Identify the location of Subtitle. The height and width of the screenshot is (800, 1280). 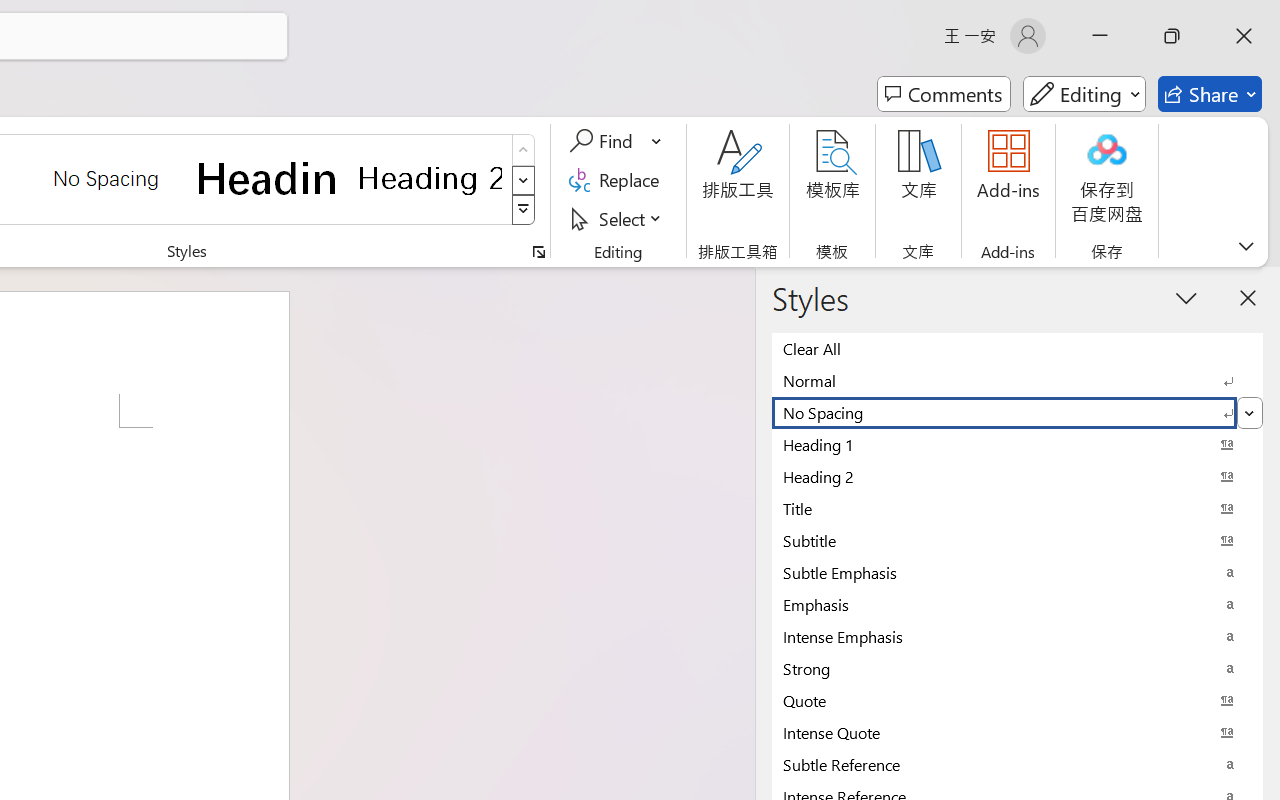
(1017, 540).